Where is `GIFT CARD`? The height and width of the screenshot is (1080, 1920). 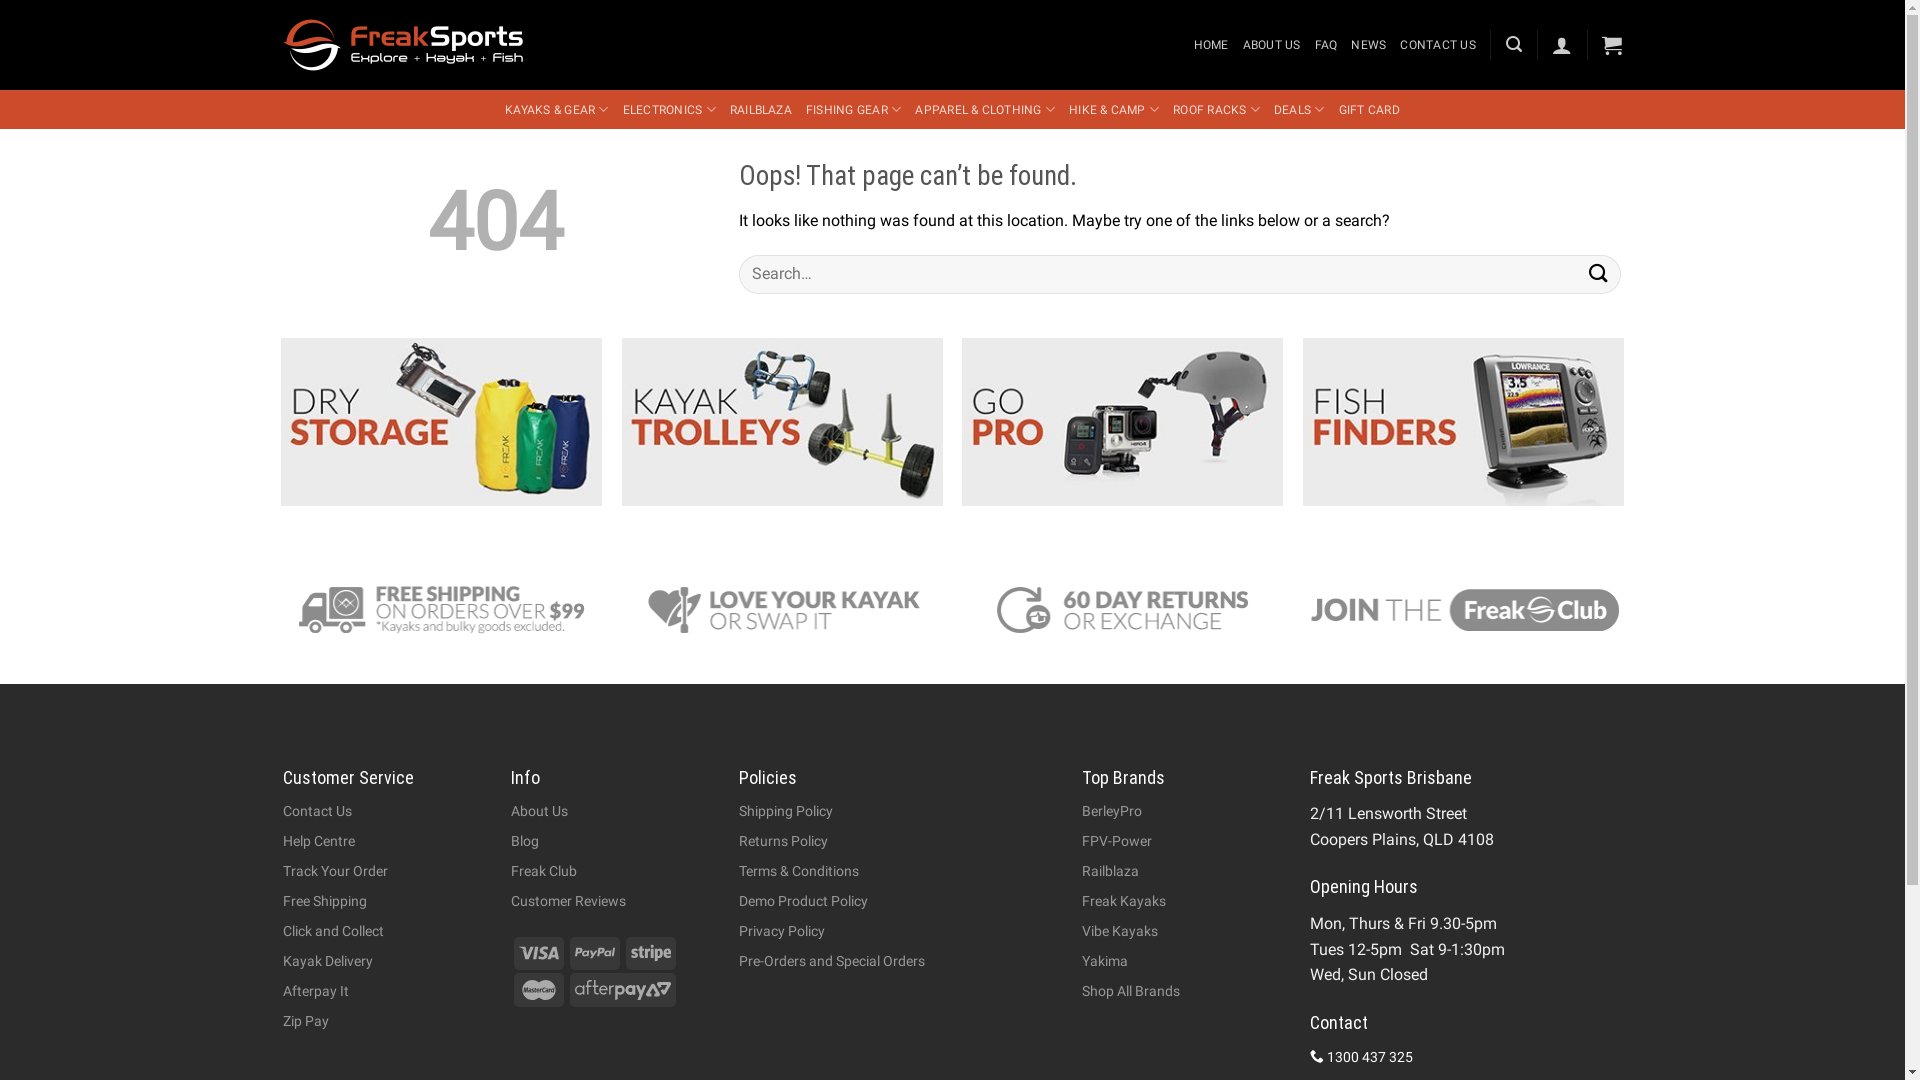 GIFT CARD is located at coordinates (1370, 110).